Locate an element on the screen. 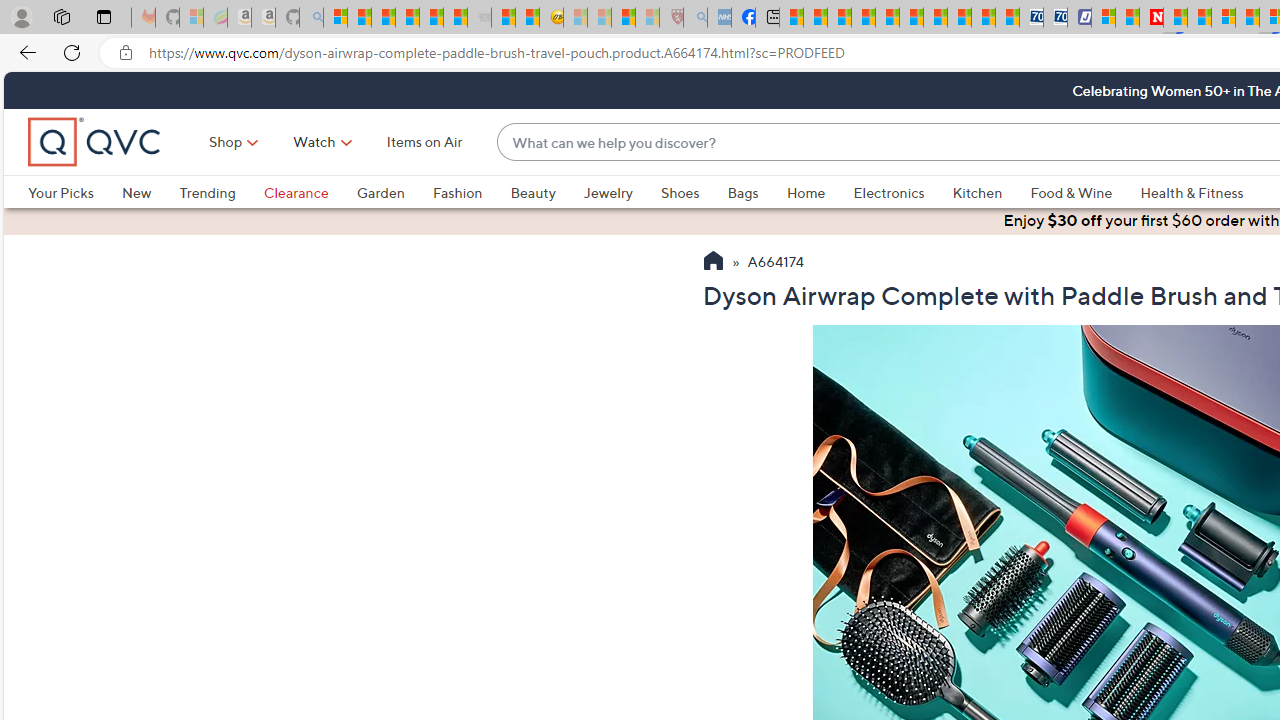 The image size is (1280, 720). Latest Politics News & Archive | Newsweek.com is located at coordinates (1152, 18).